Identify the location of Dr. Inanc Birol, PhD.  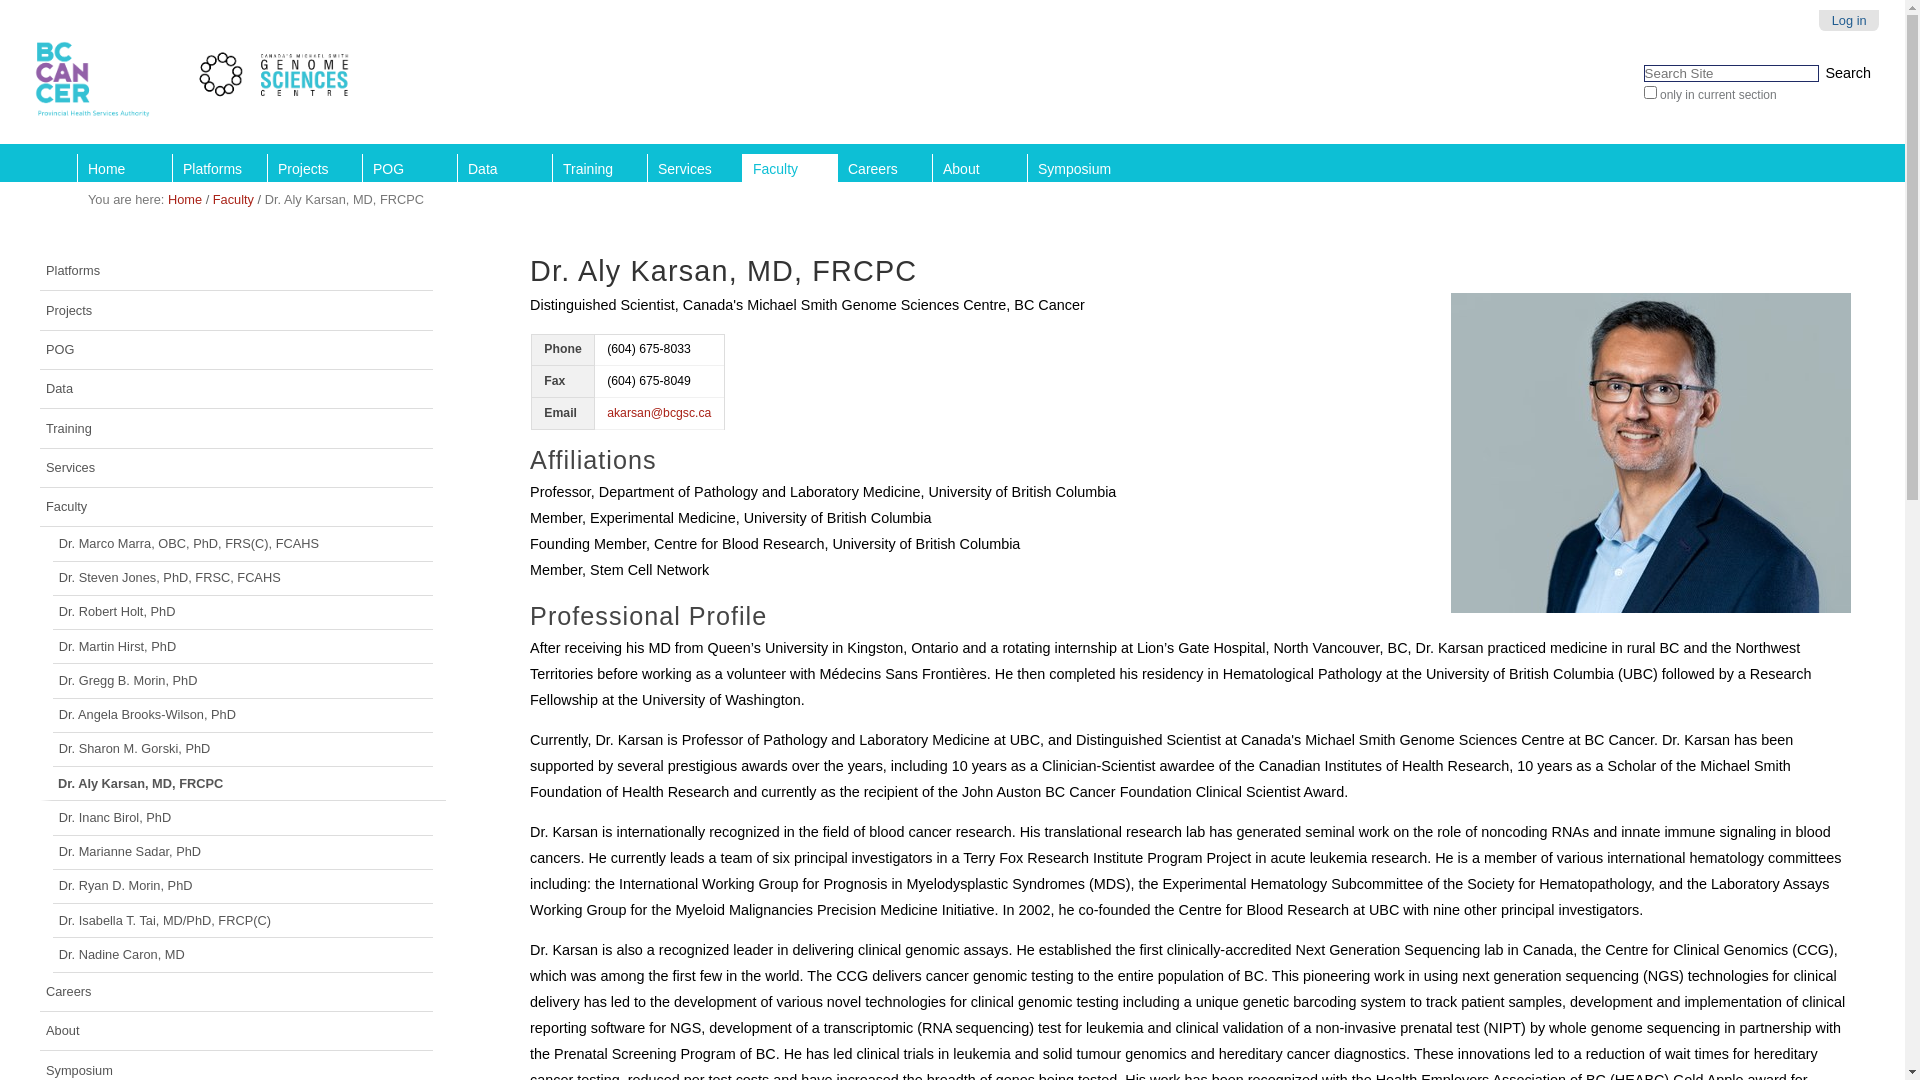
(244, 818).